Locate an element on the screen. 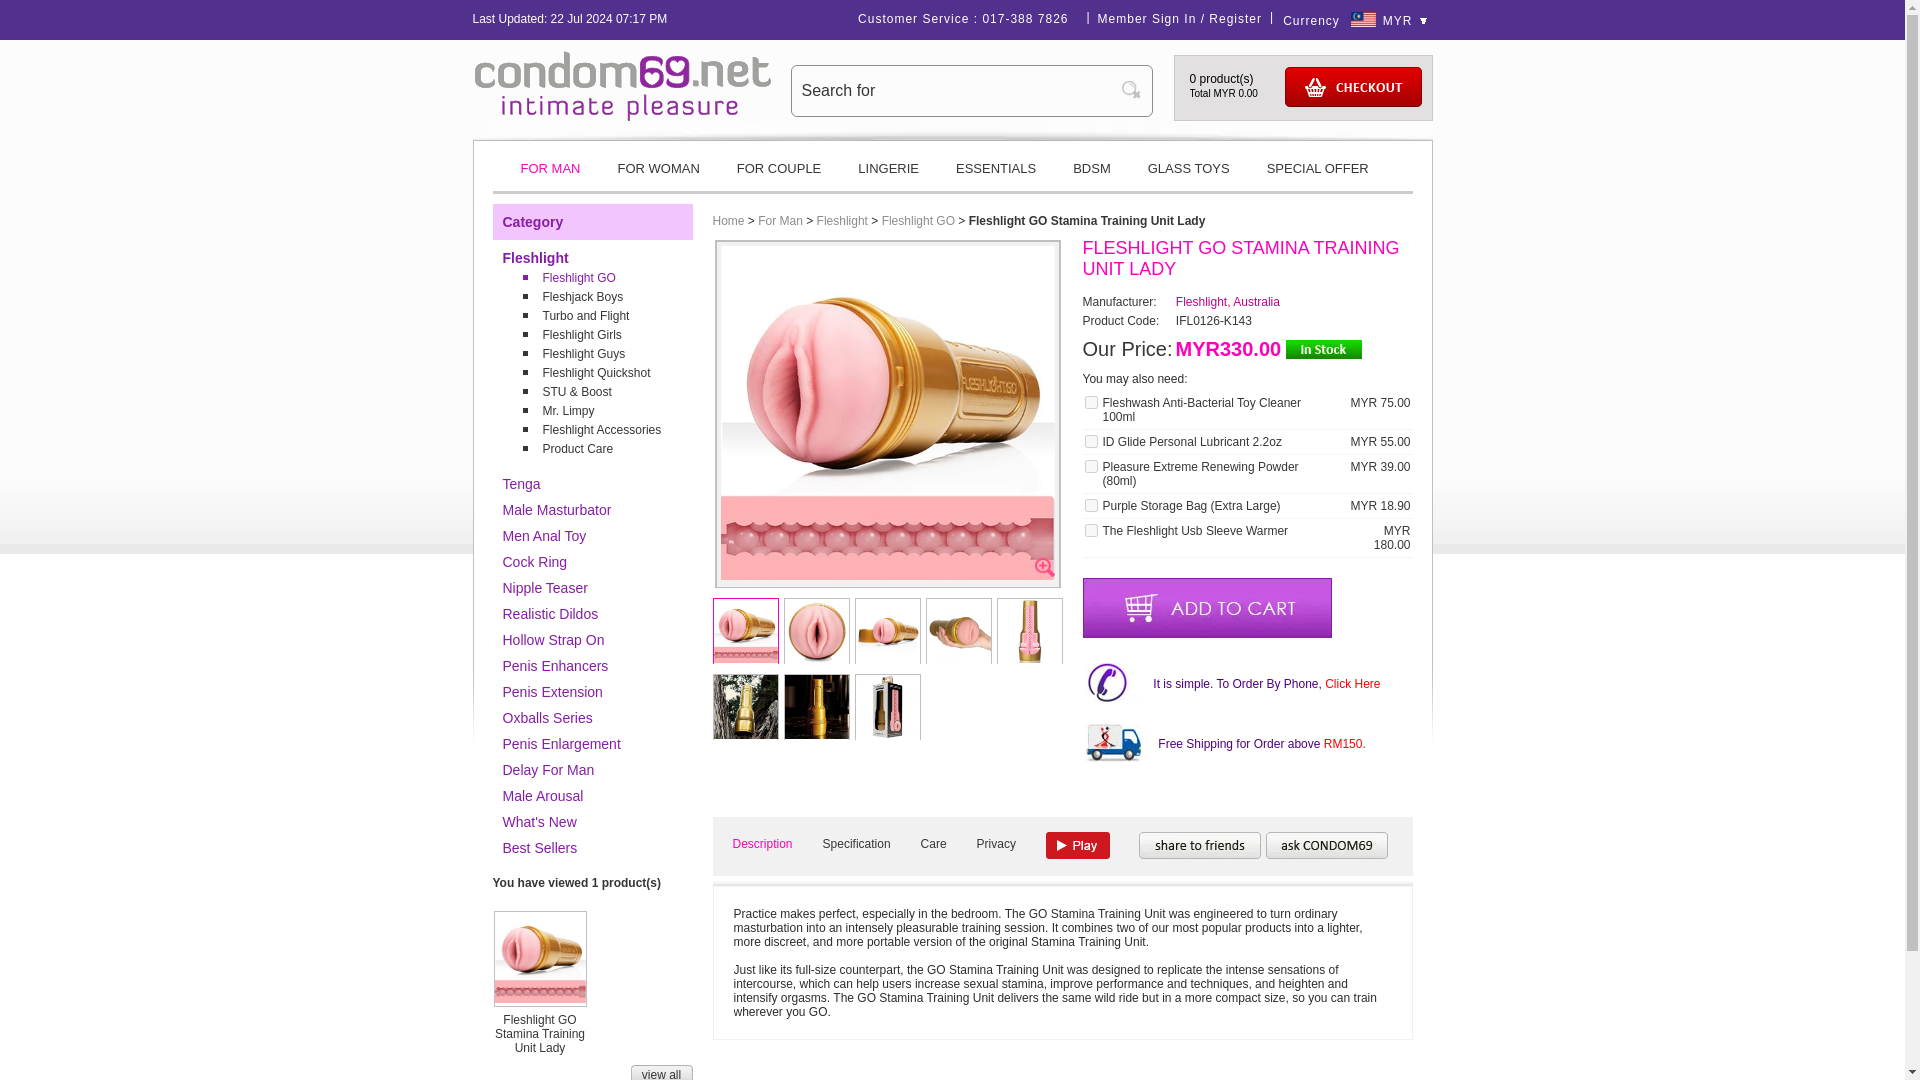  Condom69 is located at coordinates (622, 84).